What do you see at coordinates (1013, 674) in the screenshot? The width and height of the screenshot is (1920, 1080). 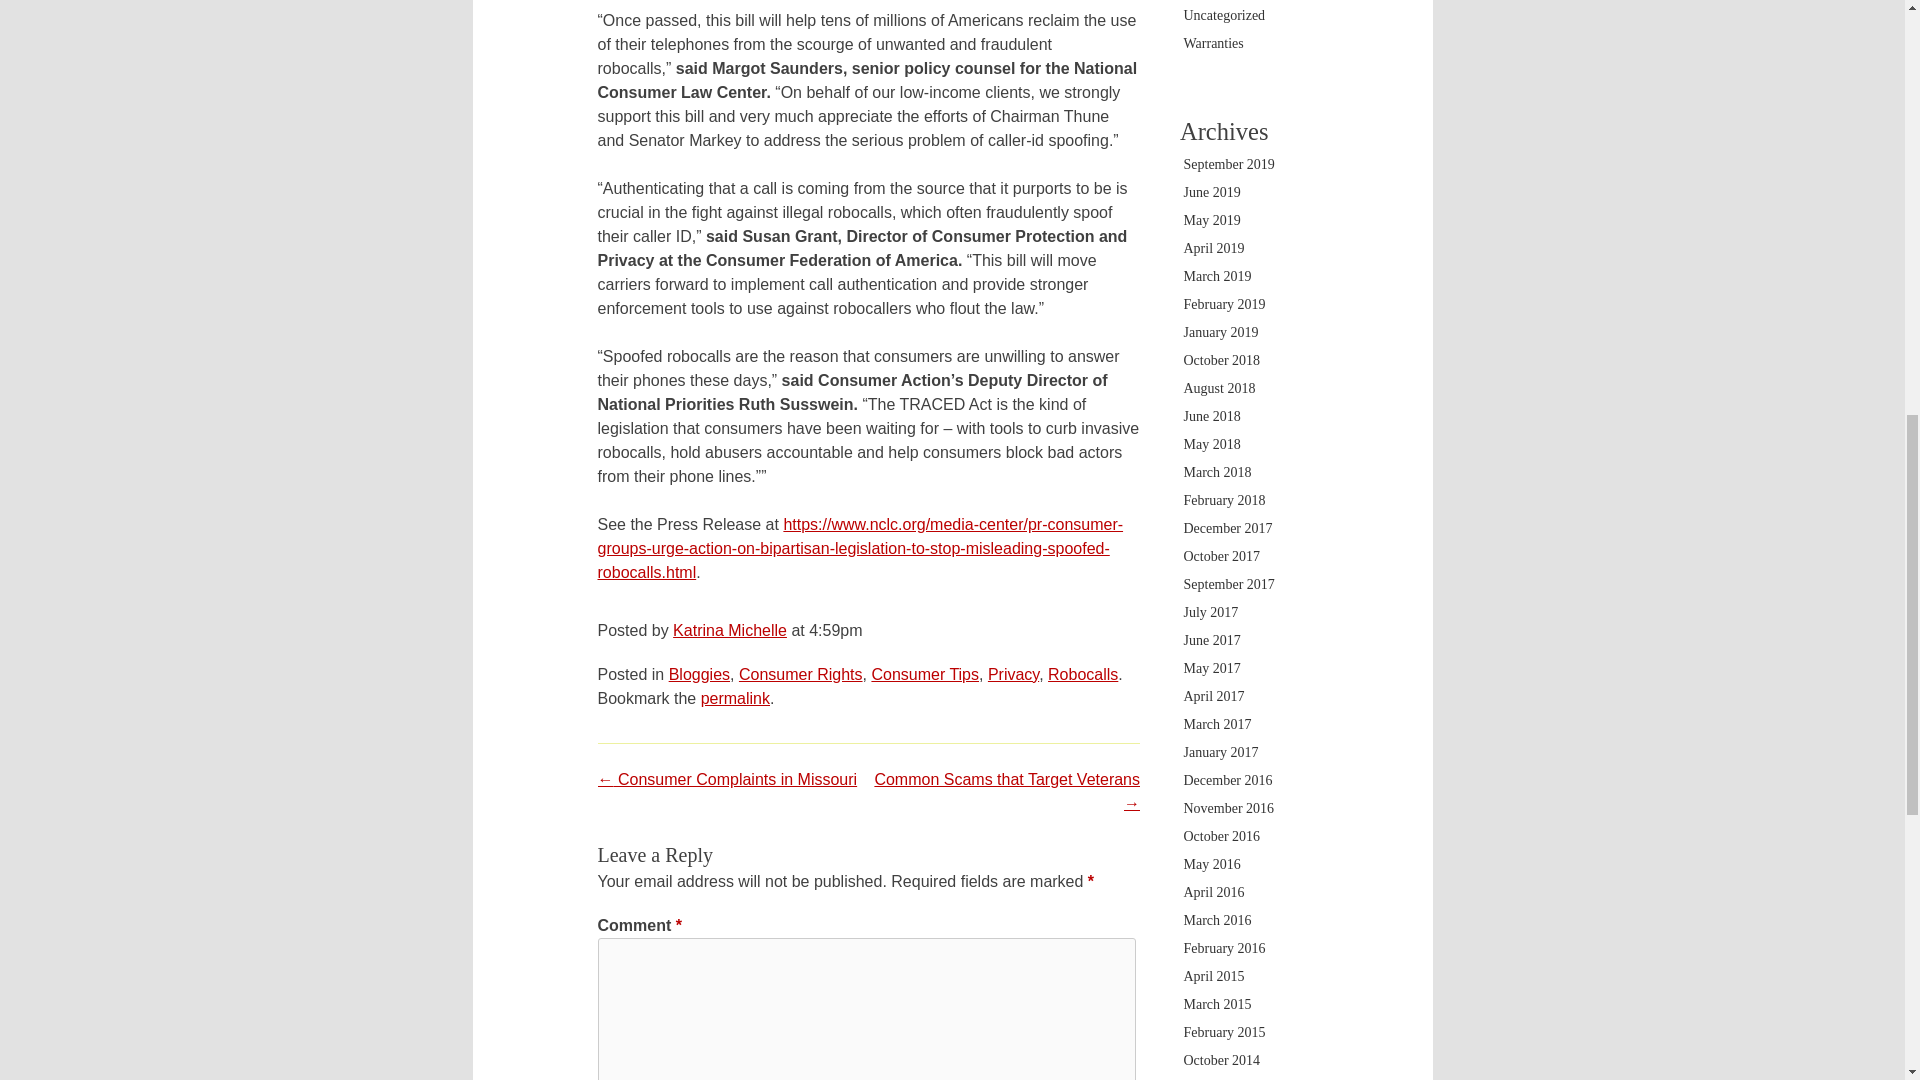 I see `Privacy` at bounding box center [1013, 674].